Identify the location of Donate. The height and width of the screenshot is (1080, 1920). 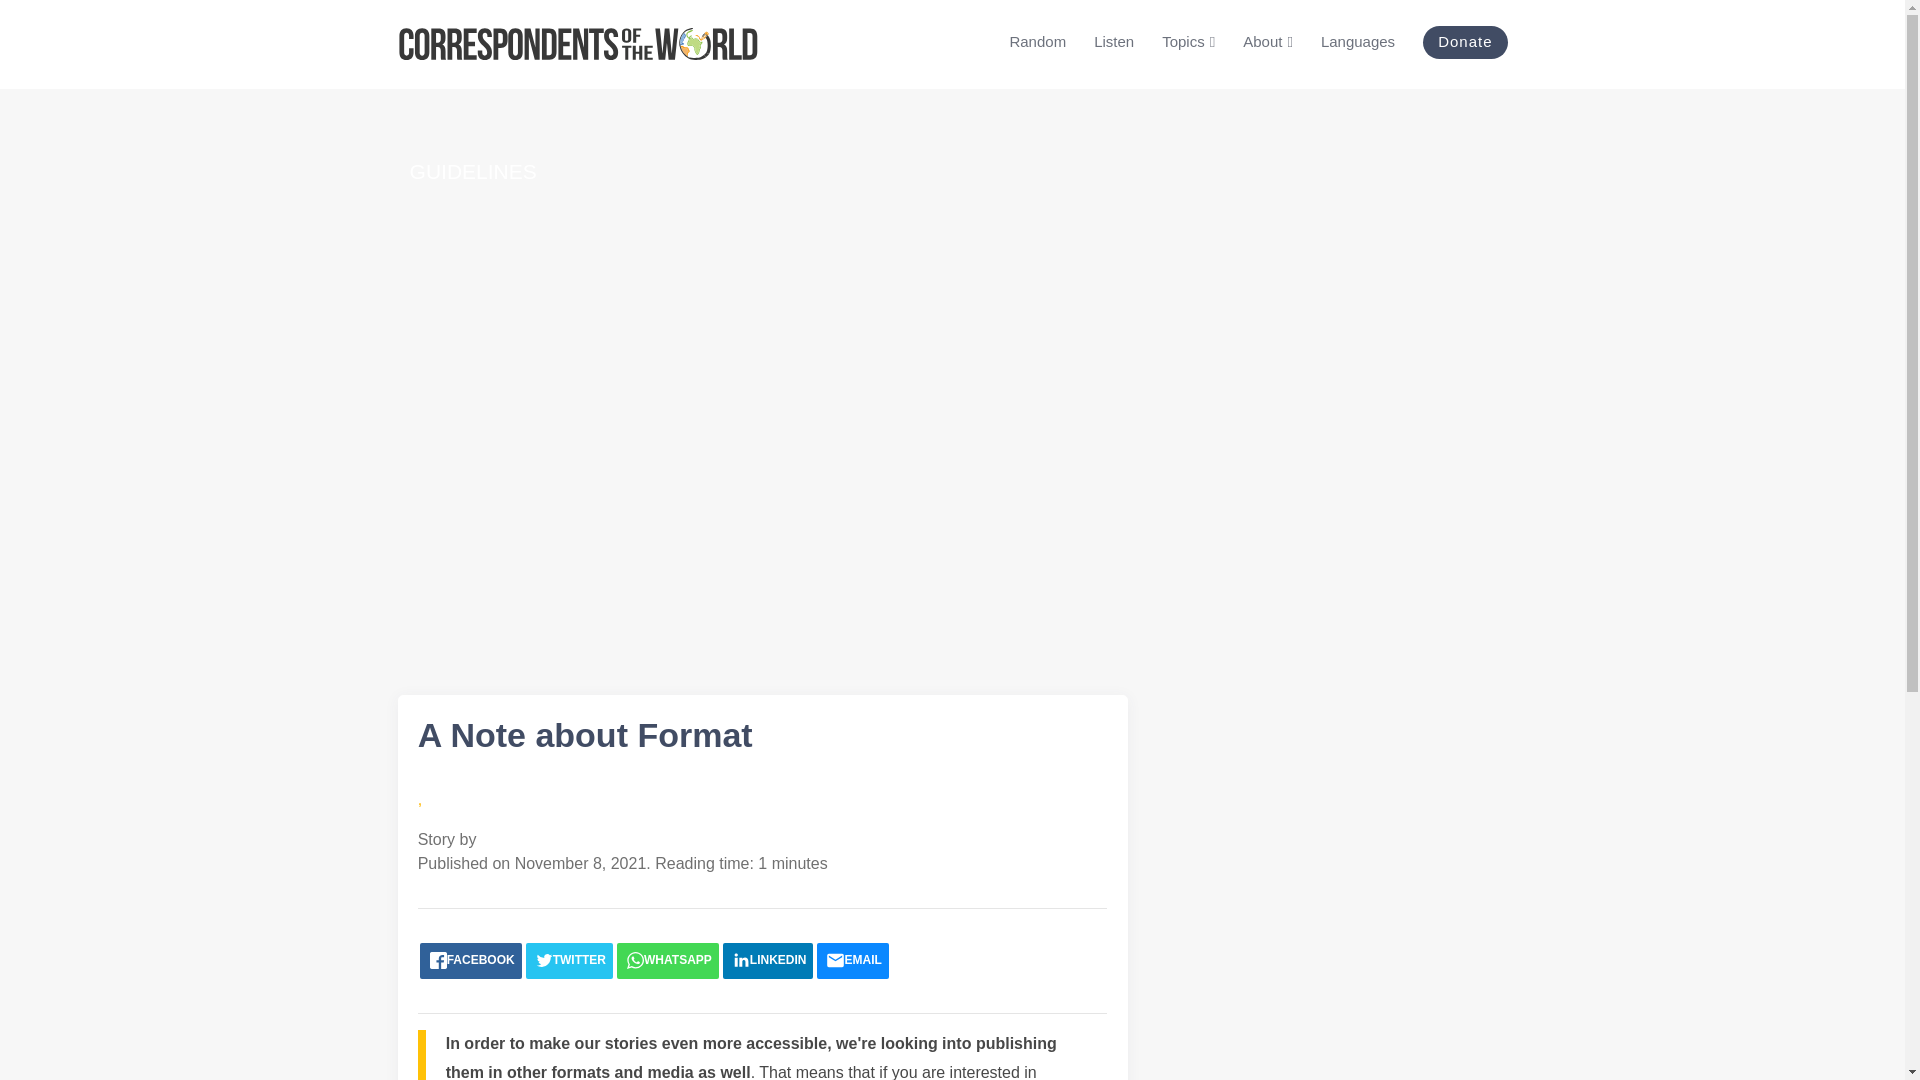
(1464, 42).